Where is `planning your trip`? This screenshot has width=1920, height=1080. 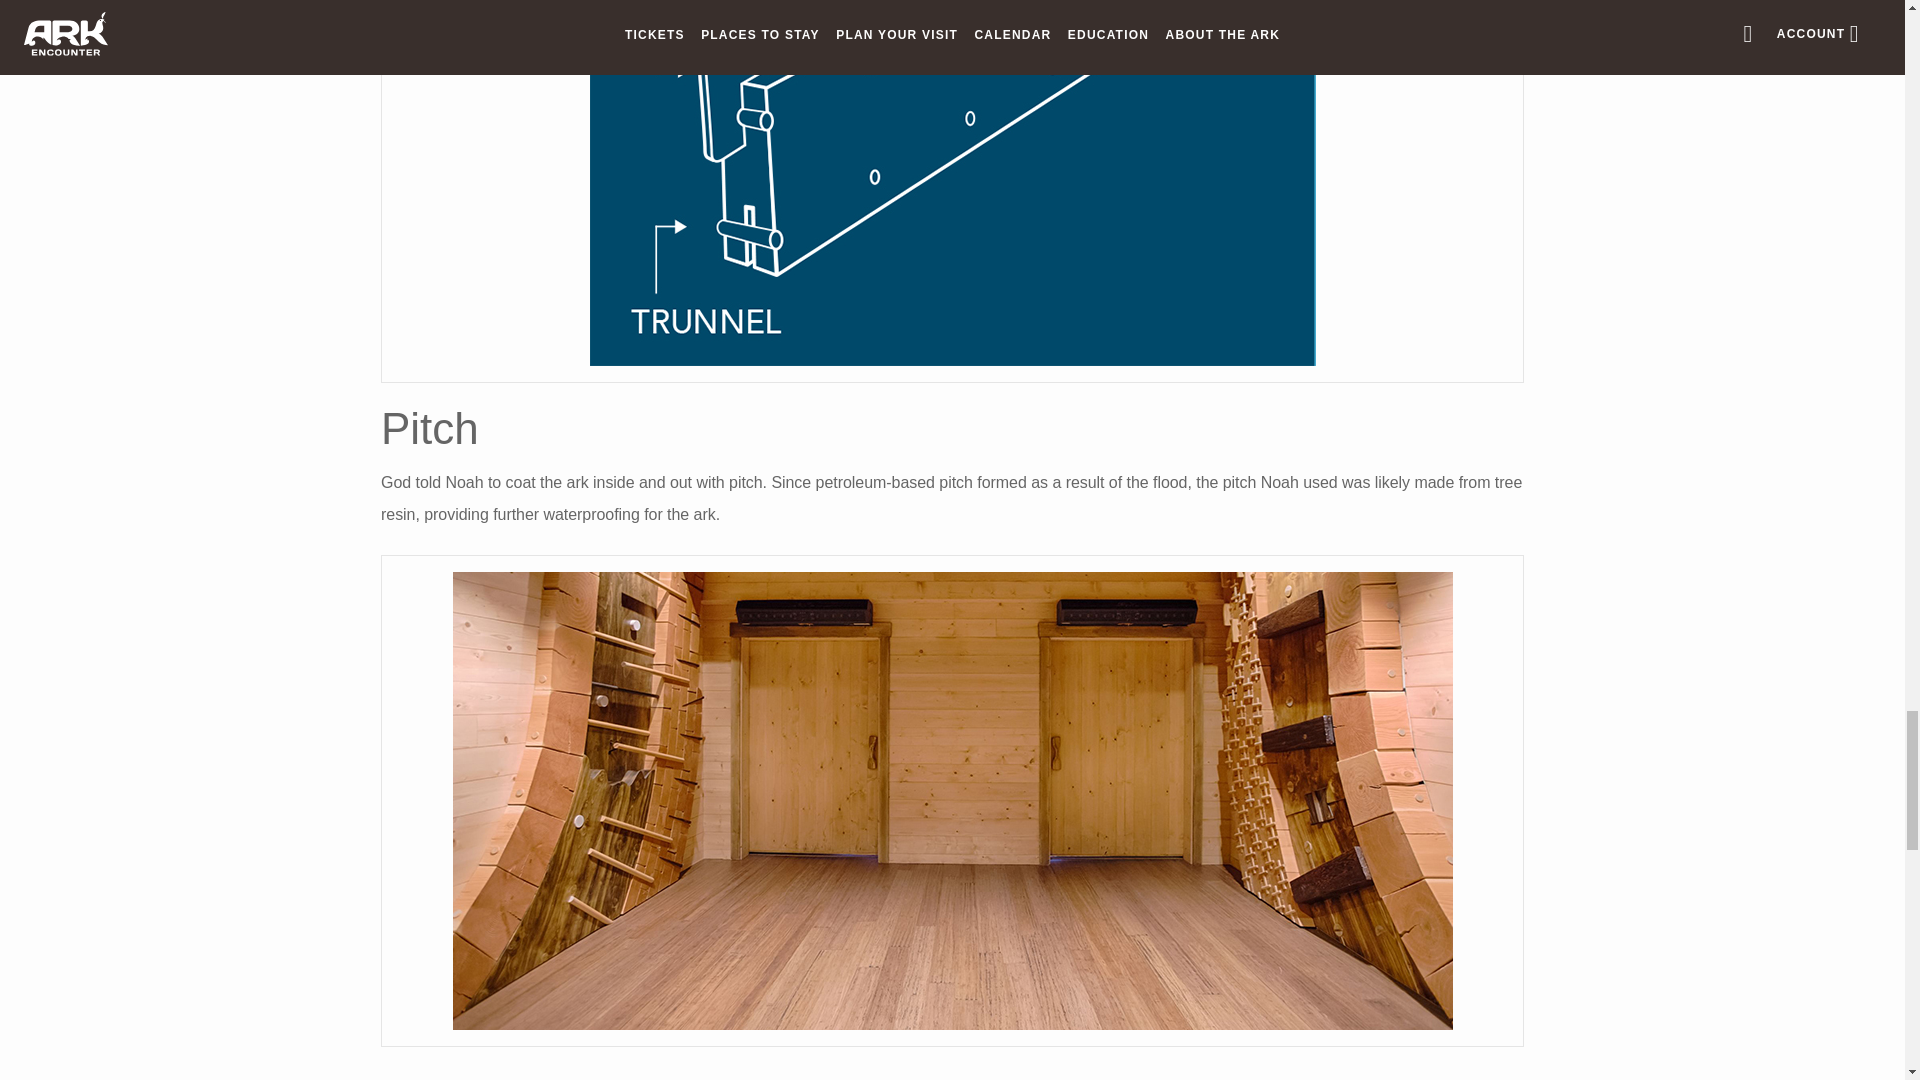 planning your trip is located at coordinates (486, 1078).